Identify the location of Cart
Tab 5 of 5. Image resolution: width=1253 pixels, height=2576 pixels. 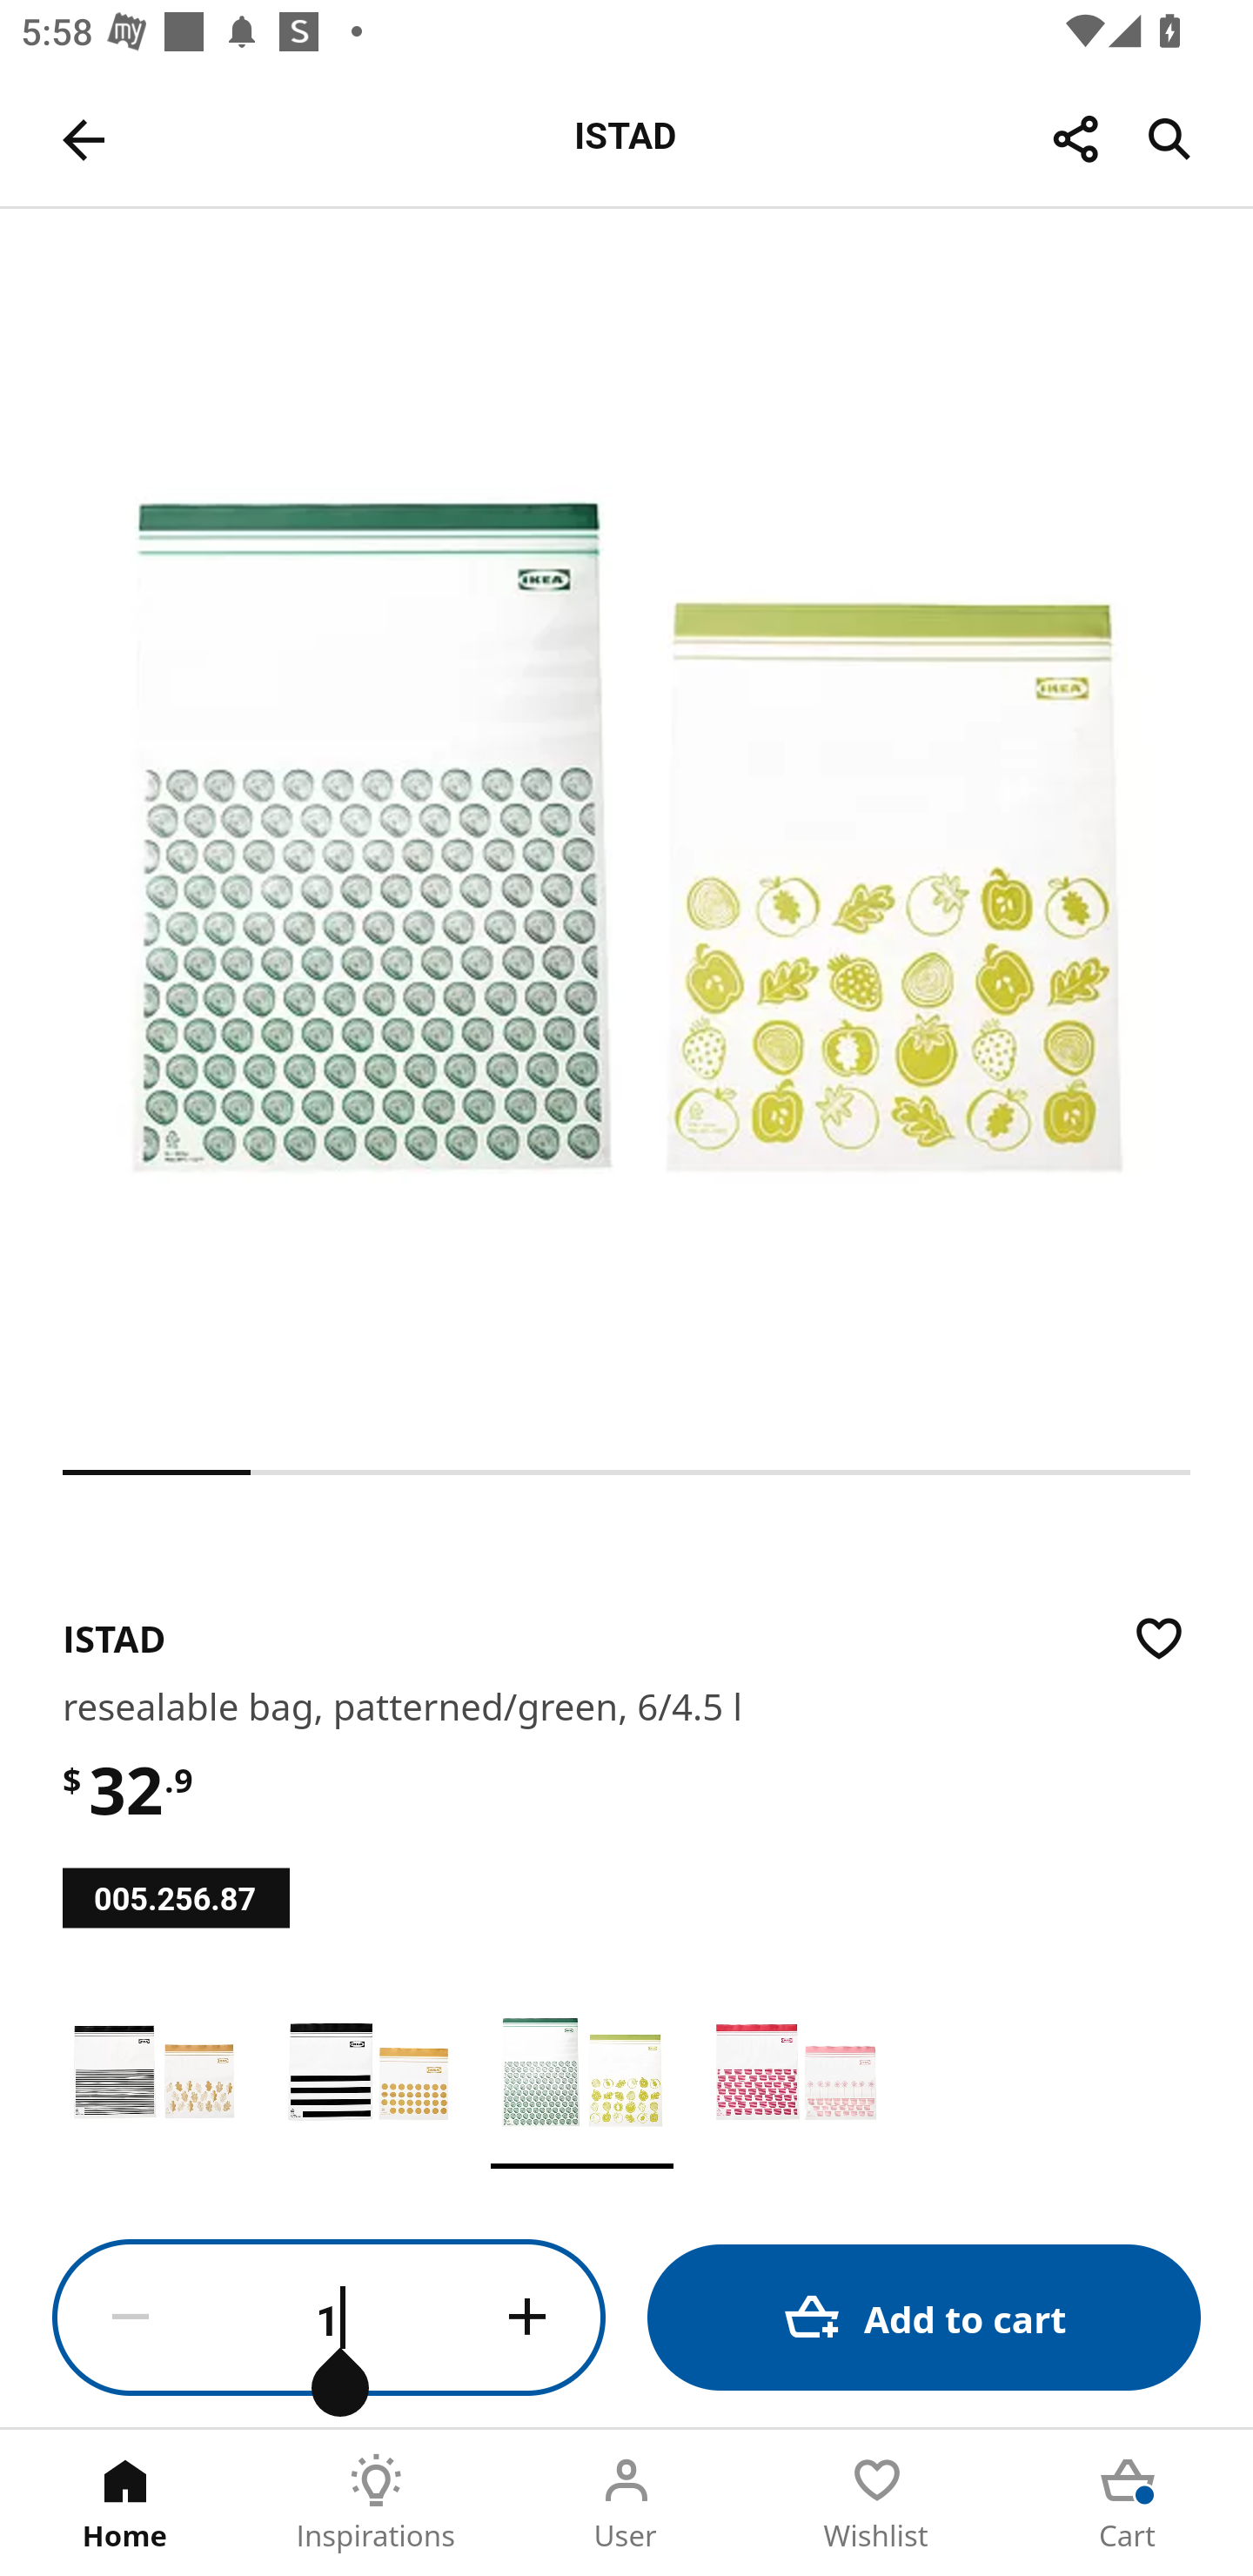
(1128, 2503).